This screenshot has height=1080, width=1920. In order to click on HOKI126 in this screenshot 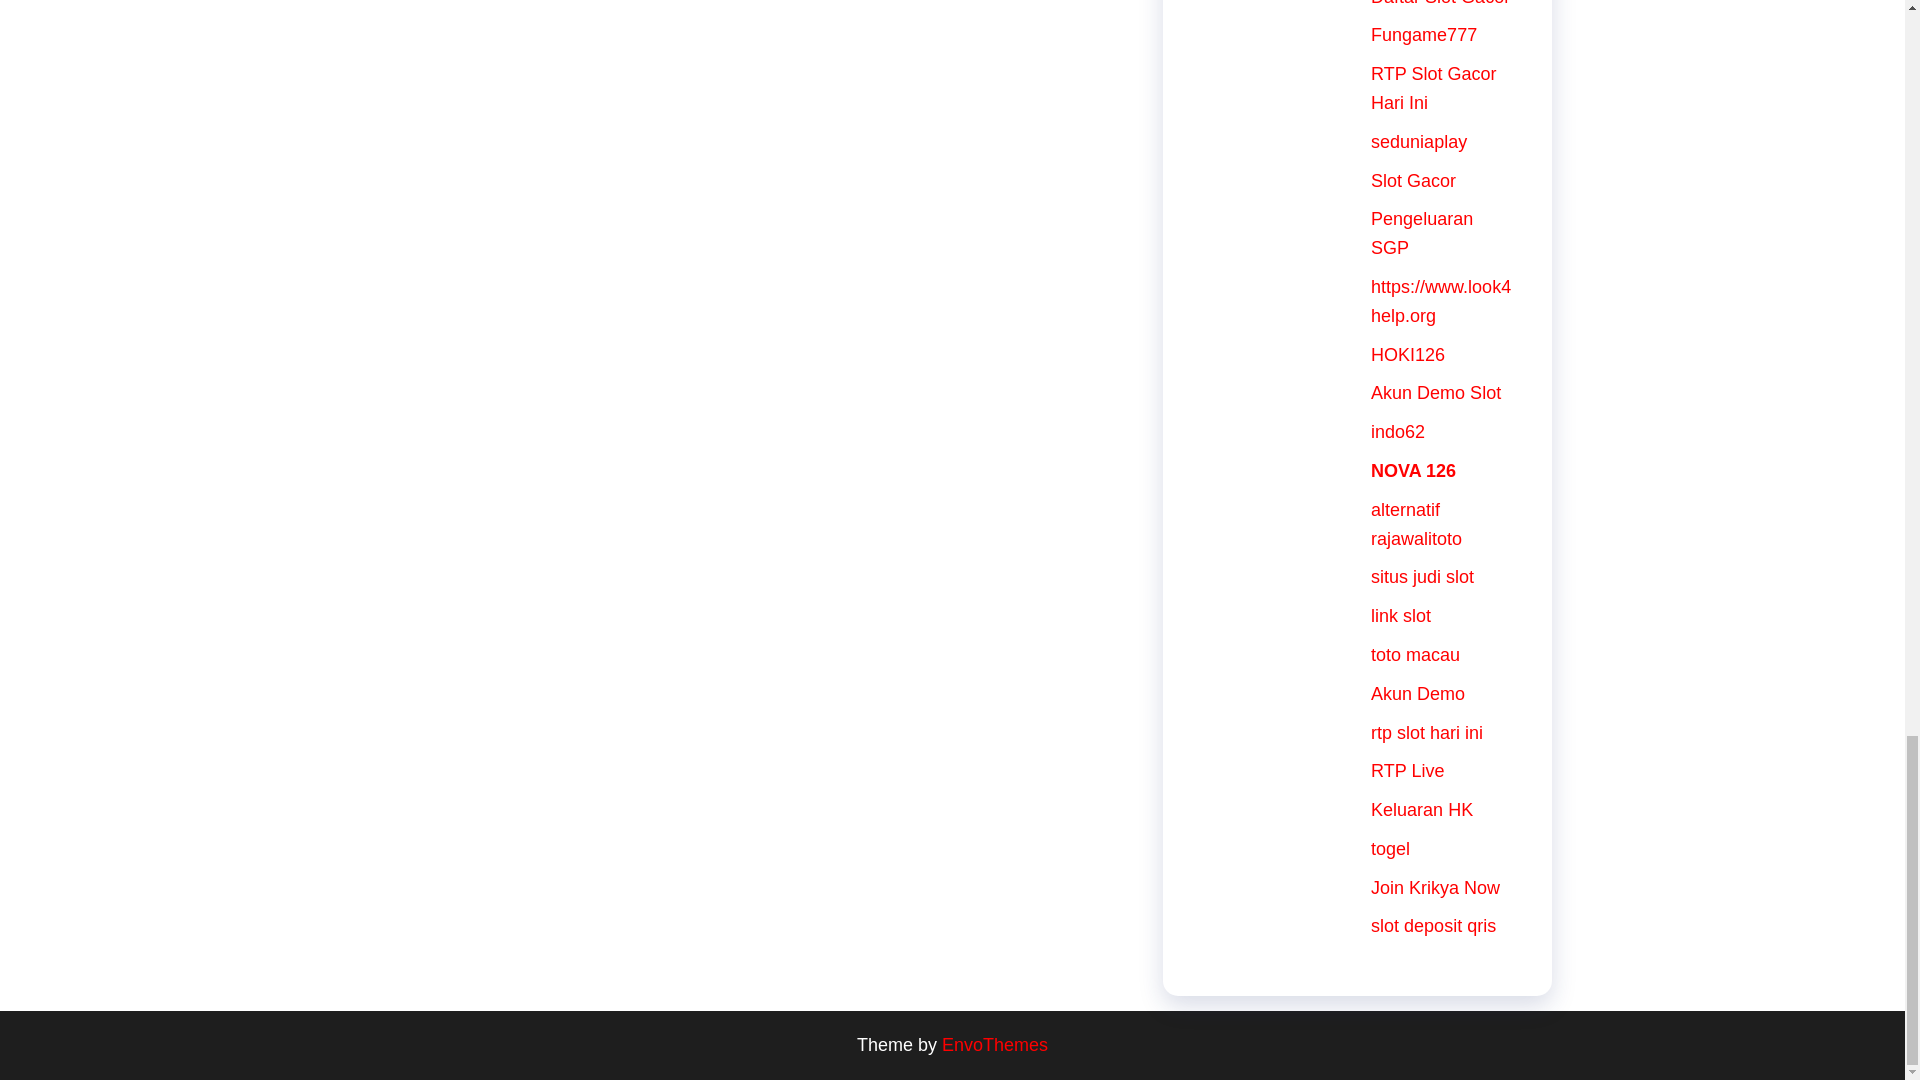, I will do `click(1408, 354)`.